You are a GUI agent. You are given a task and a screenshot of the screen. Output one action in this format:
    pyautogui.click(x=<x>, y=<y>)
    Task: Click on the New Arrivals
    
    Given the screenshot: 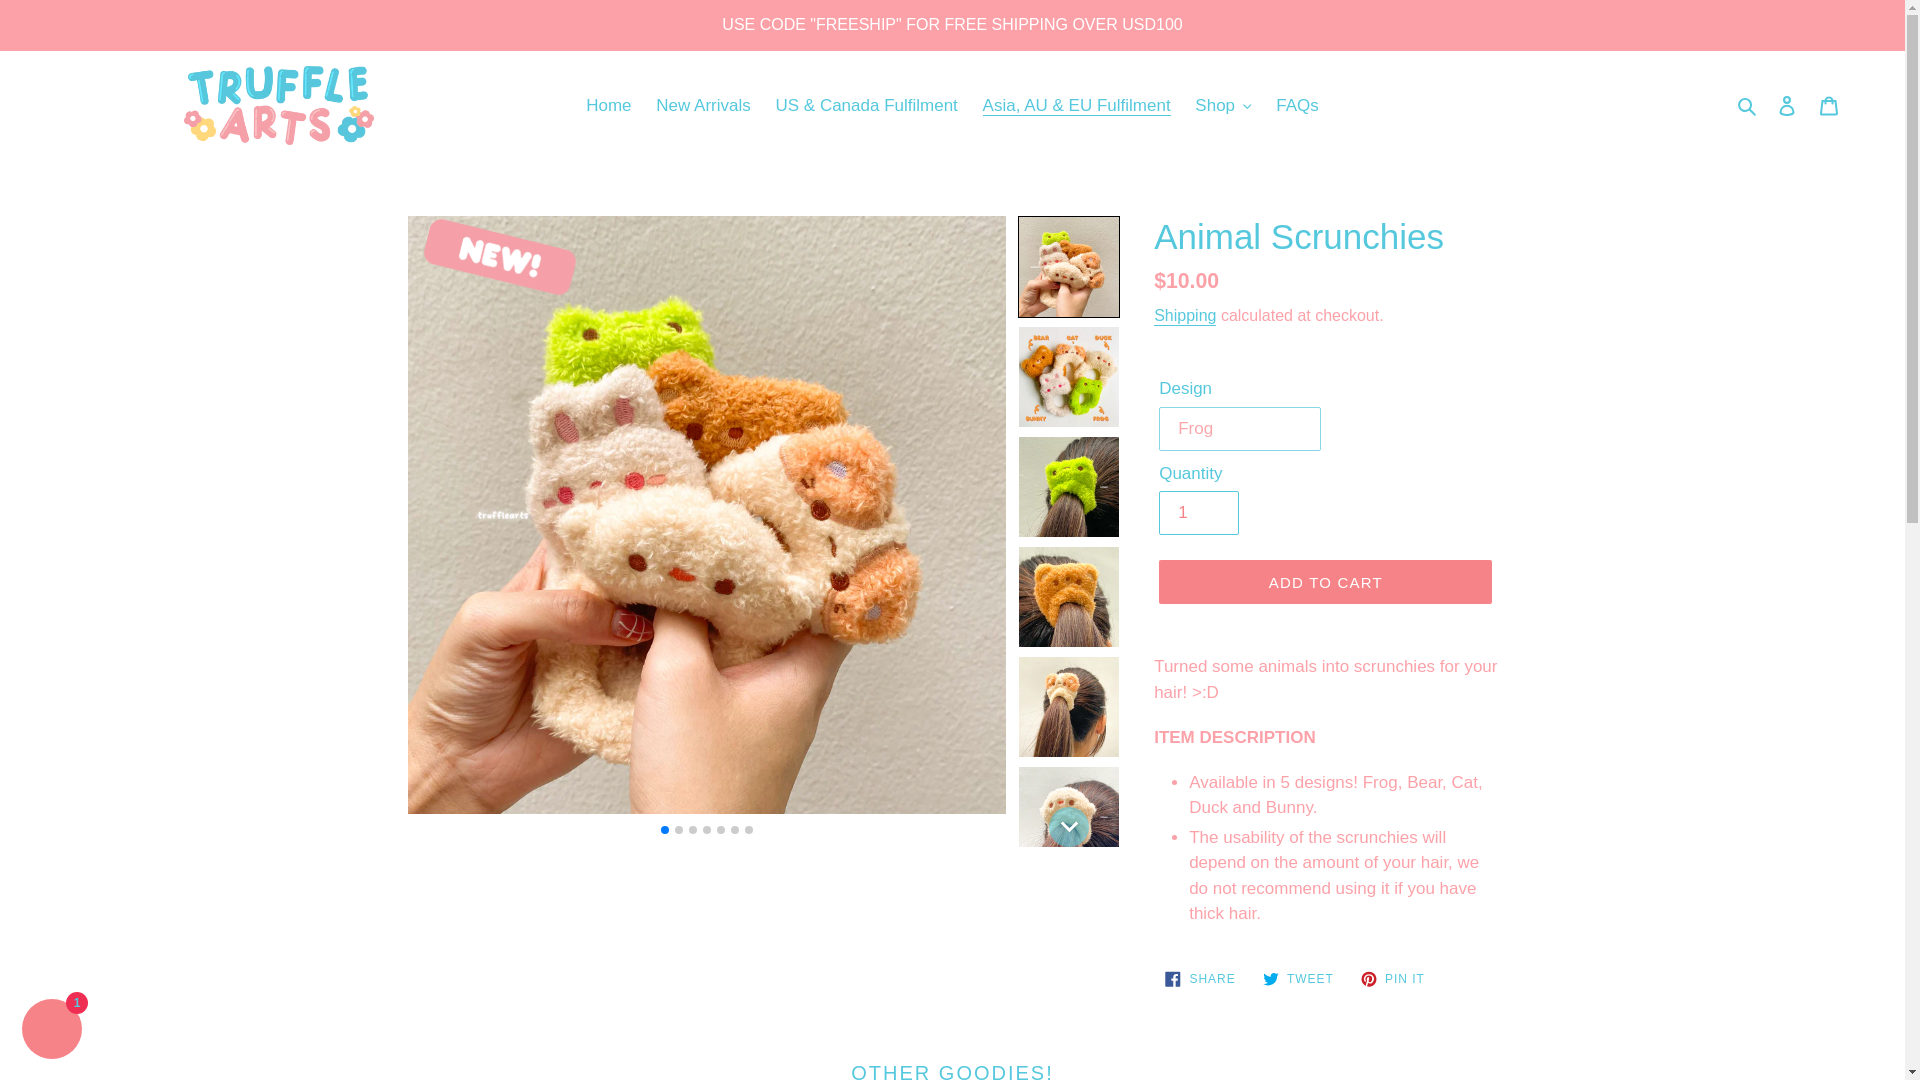 What is the action you would take?
    pyautogui.click(x=702, y=106)
    